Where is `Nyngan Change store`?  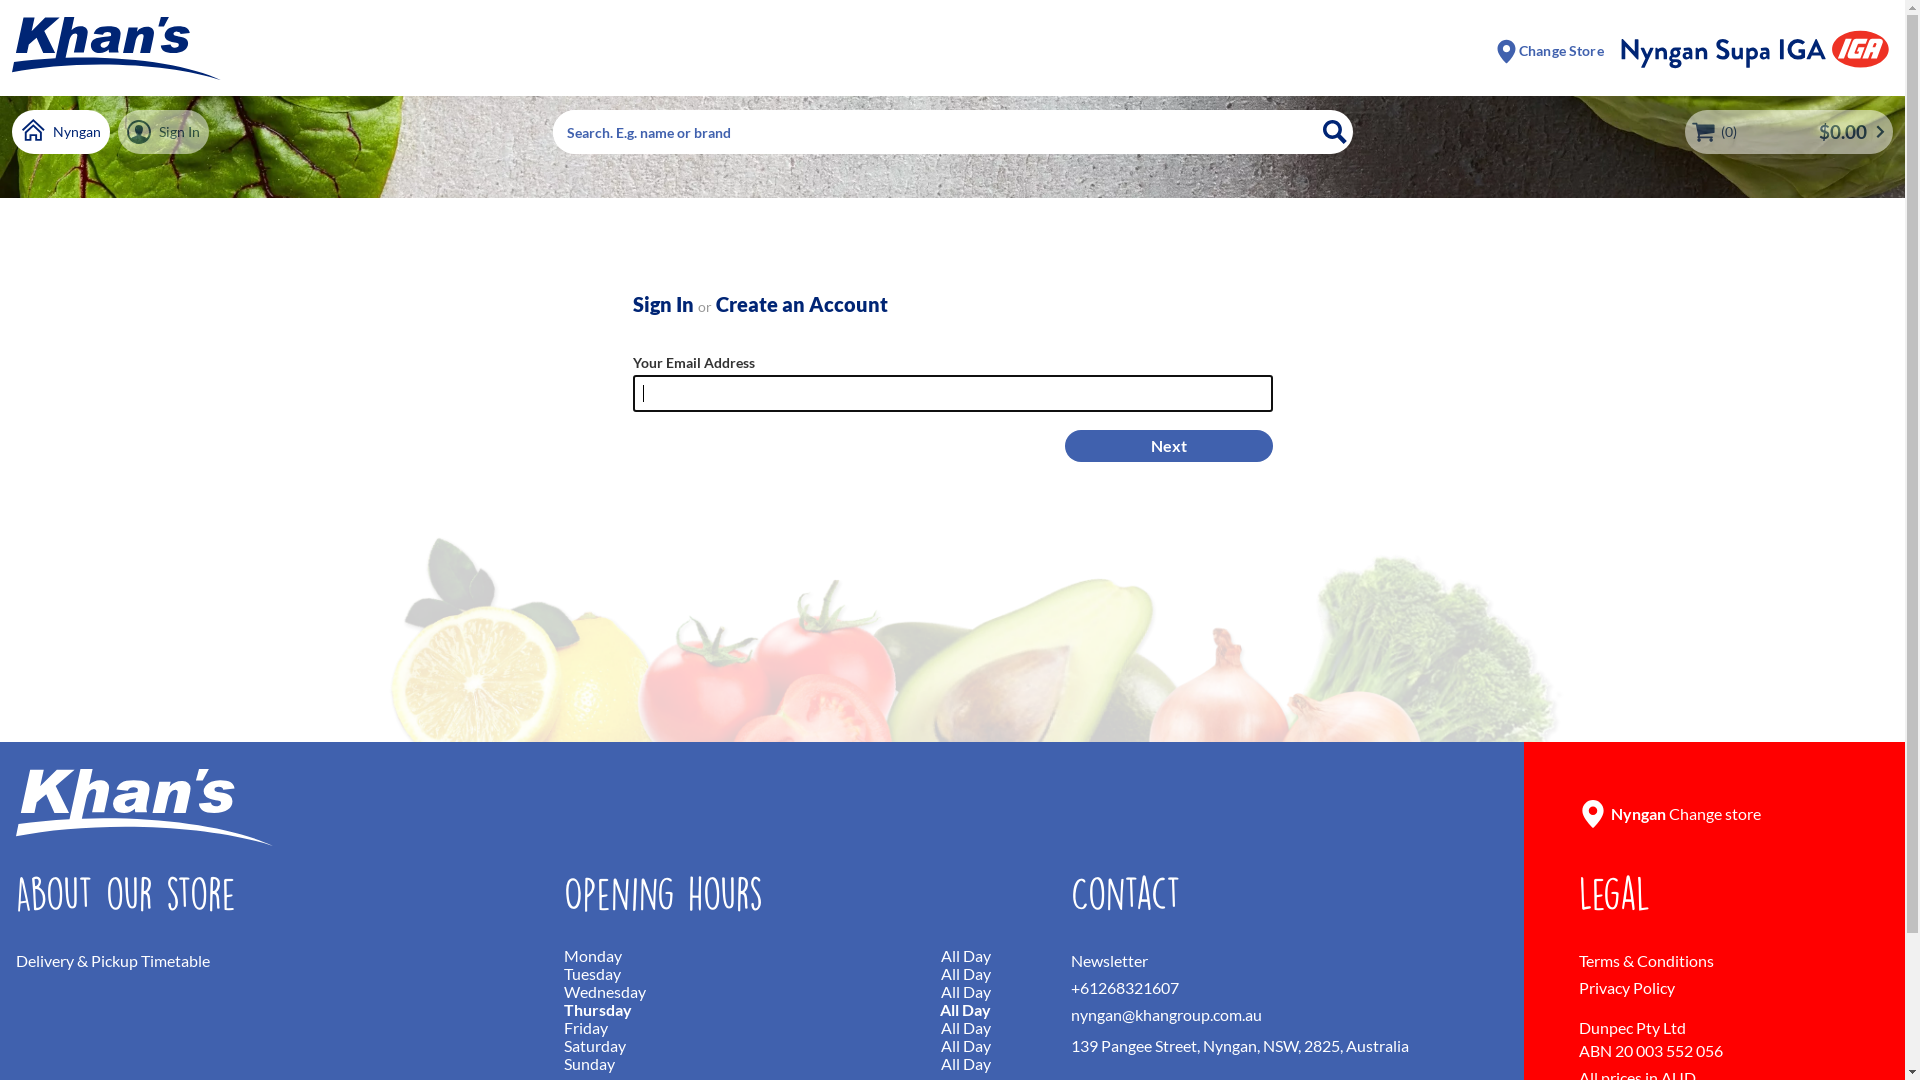
Nyngan Change store is located at coordinates (1714, 808).